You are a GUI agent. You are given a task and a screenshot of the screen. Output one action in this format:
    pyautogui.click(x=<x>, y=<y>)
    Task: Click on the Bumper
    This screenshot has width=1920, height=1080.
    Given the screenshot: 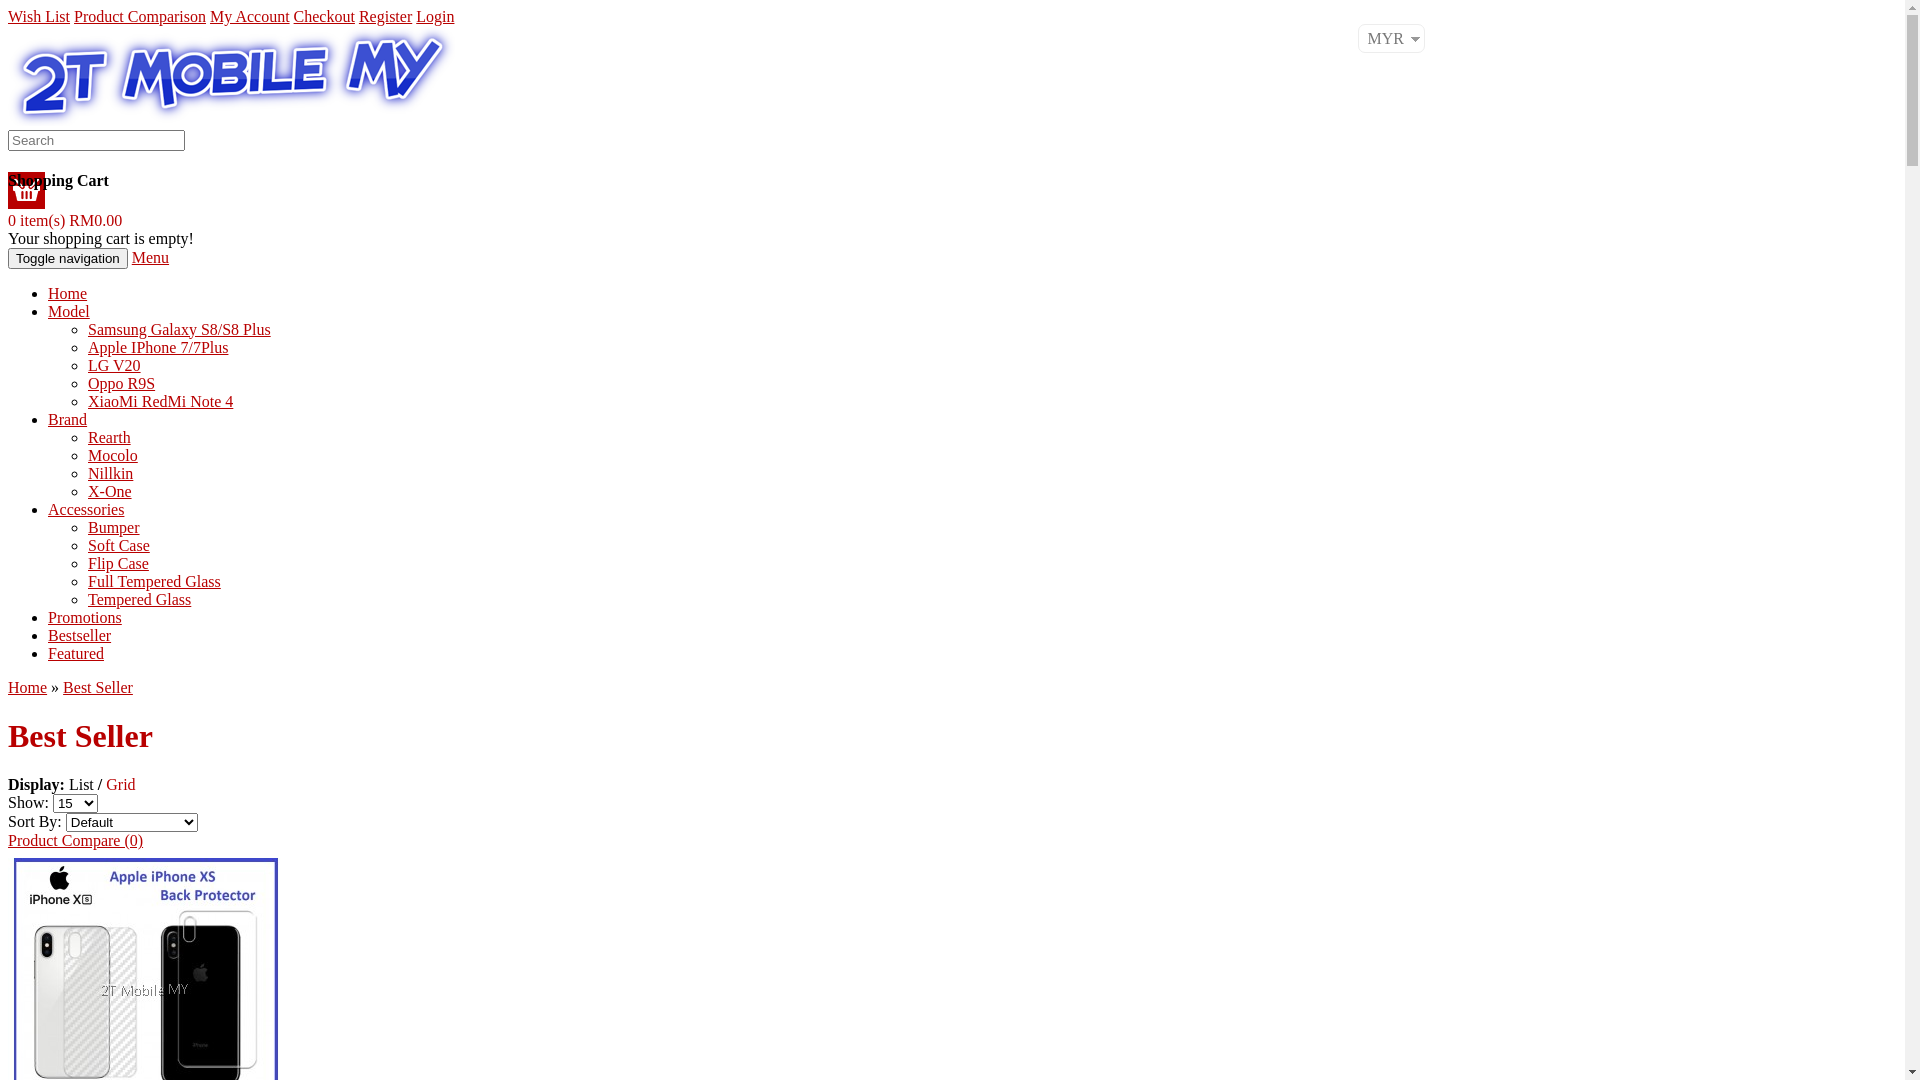 What is the action you would take?
    pyautogui.click(x=114, y=528)
    